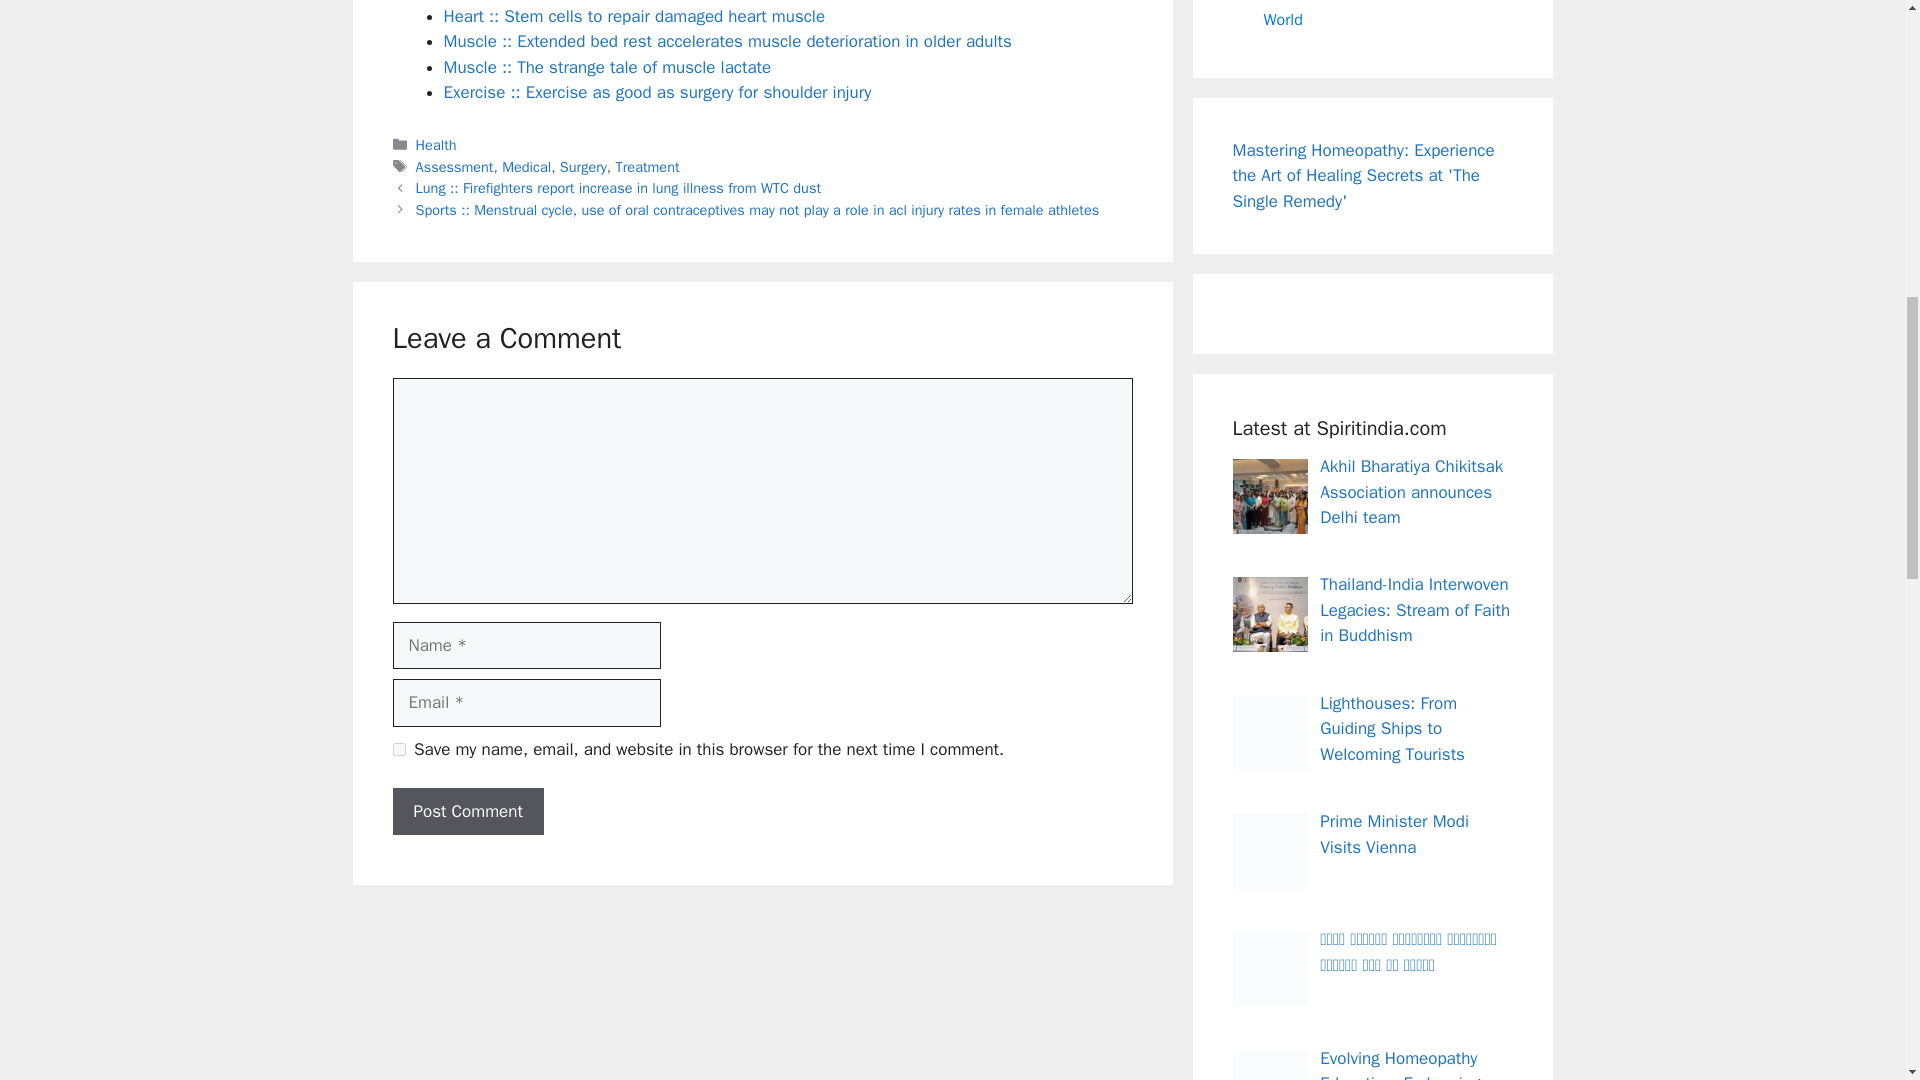  Describe the element at coordinates (467, 812) in the screenshot. I see `Post Comment` at that location.